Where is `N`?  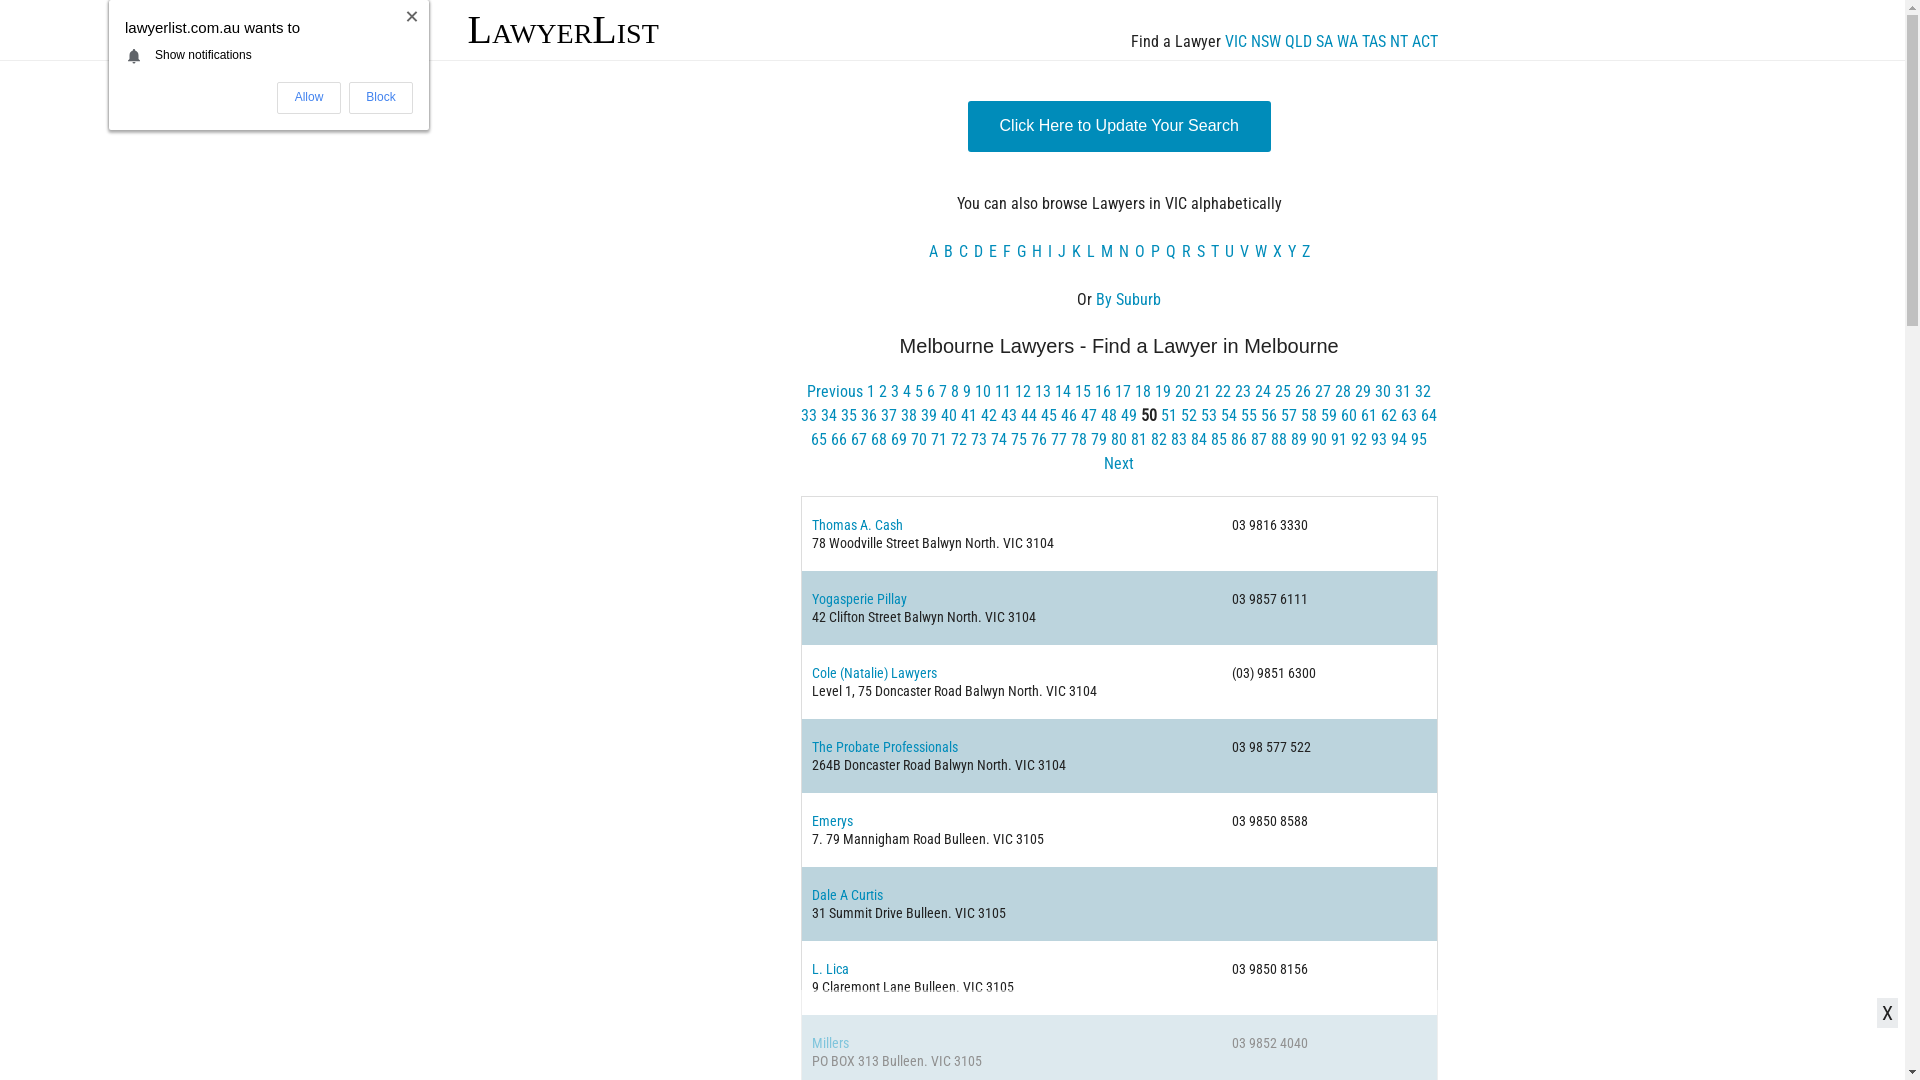
N is located at coordinates (1124, 252).